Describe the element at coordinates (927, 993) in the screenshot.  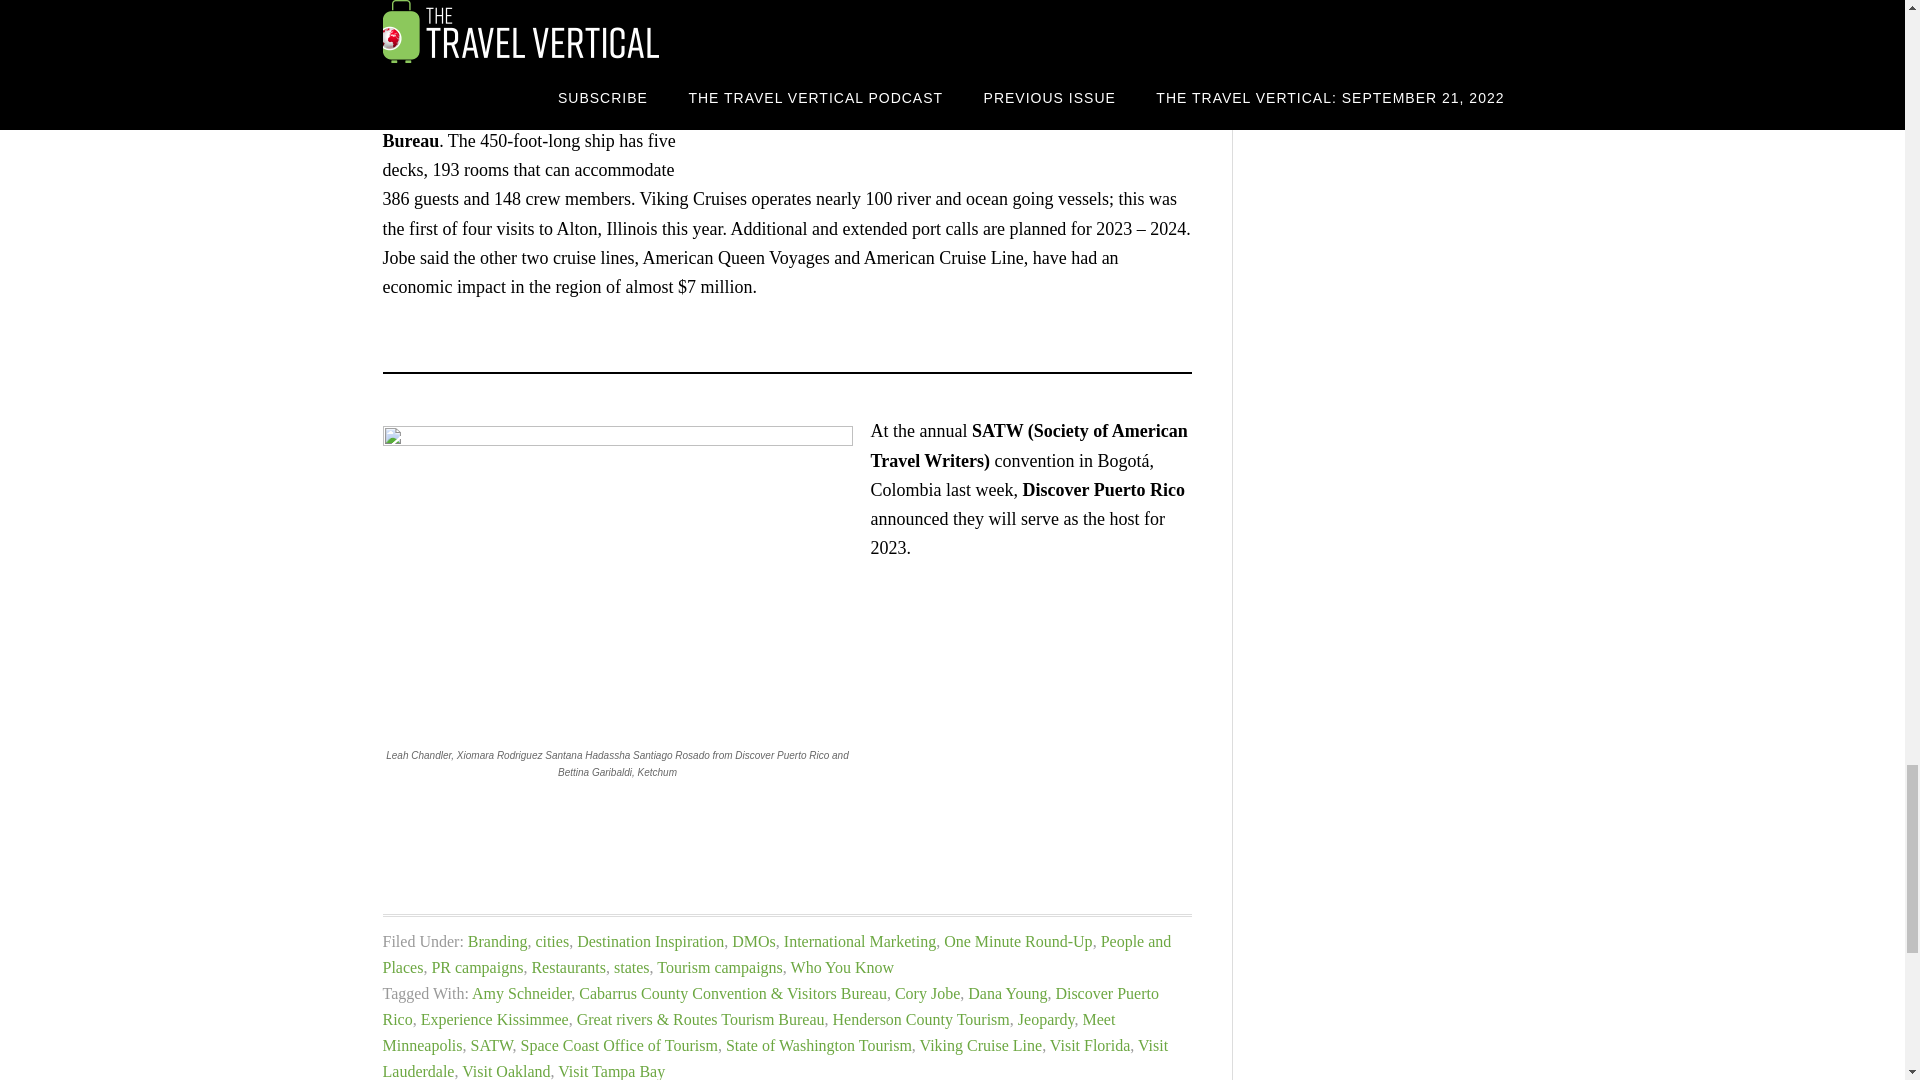
I see `Cory Jobe` at that location.